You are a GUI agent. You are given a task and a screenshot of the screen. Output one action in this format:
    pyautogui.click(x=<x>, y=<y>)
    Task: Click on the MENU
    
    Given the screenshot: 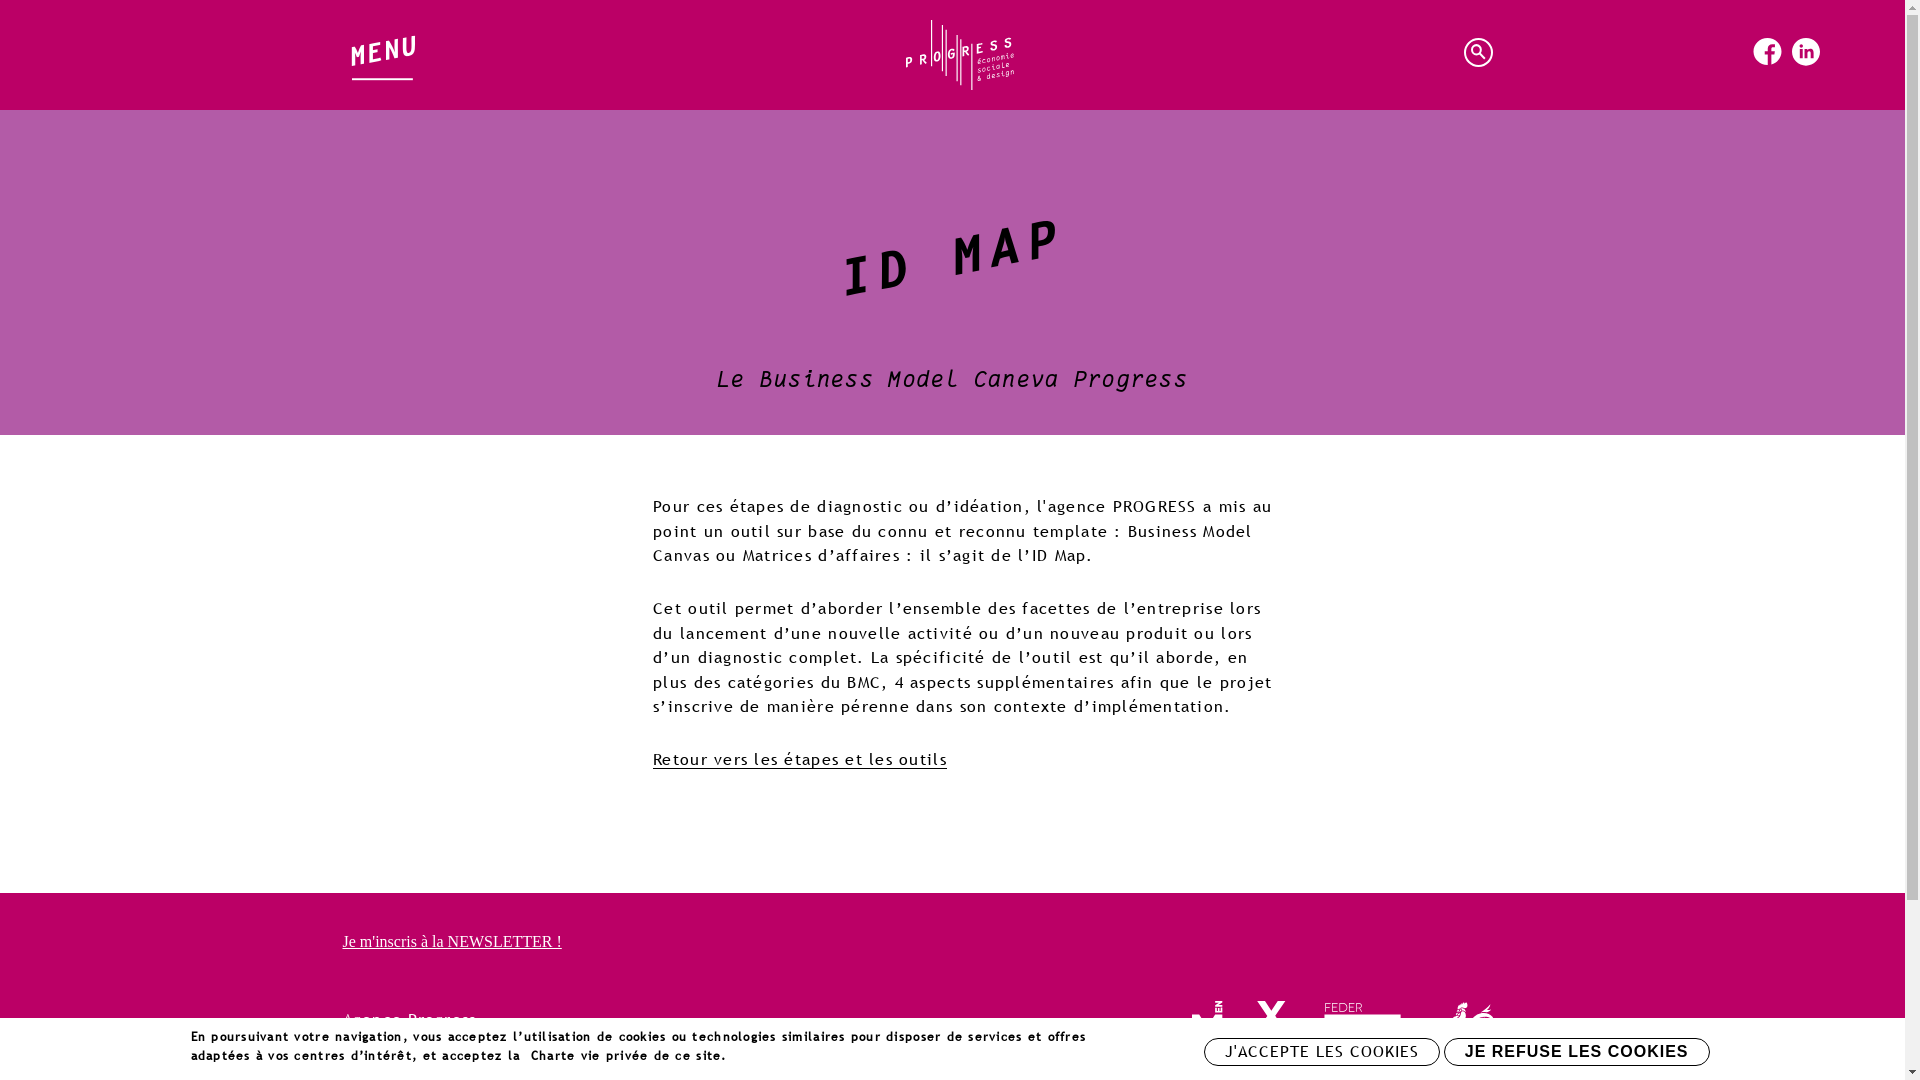 What is the action you would take?
    pyautogui.click(x=382, y=46)
    